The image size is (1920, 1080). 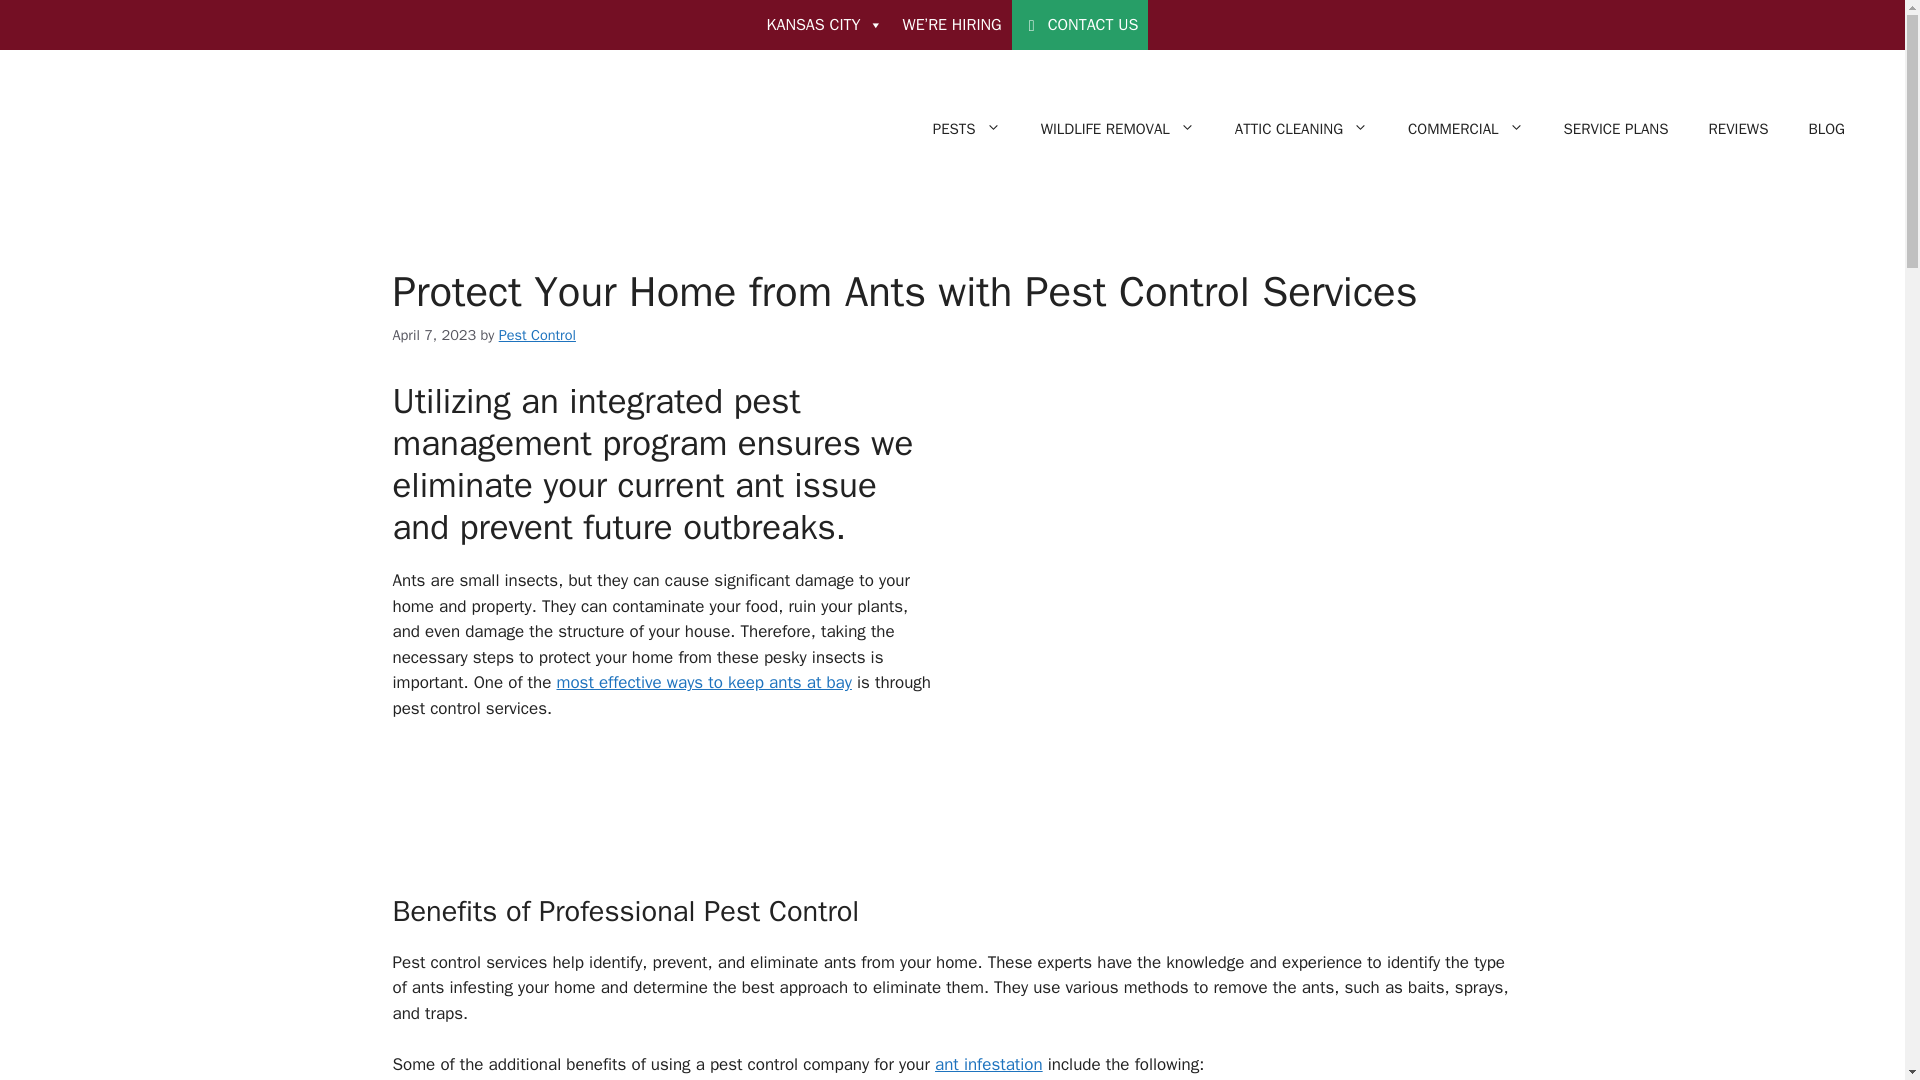 What do you see at coordinates (538, 335) in the screenshot?
I see `View all posts by Pest Control` at bounding box center [538, 335].